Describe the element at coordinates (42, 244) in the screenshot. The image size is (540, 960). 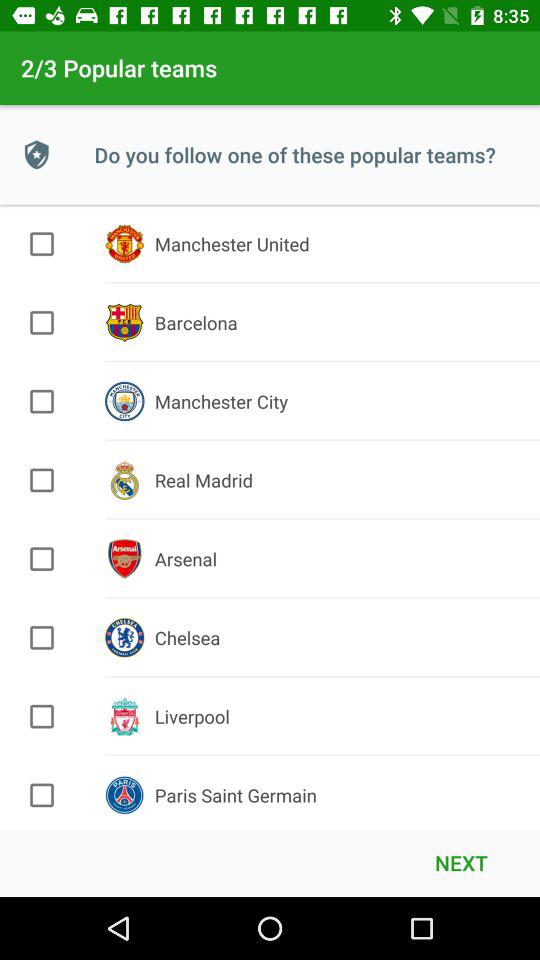
I see `select manchester united` at that location.